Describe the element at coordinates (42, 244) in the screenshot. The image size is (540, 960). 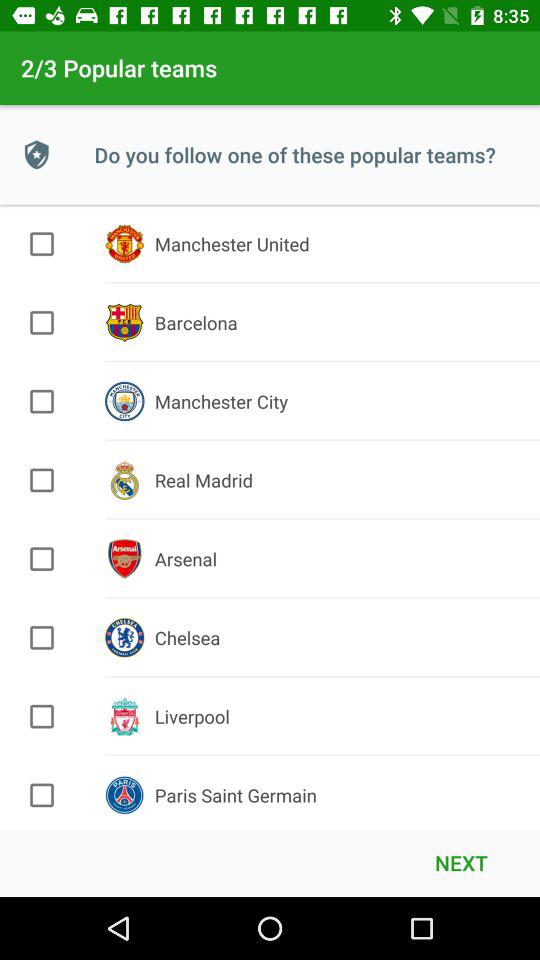
I see `select manchester united` at that location.